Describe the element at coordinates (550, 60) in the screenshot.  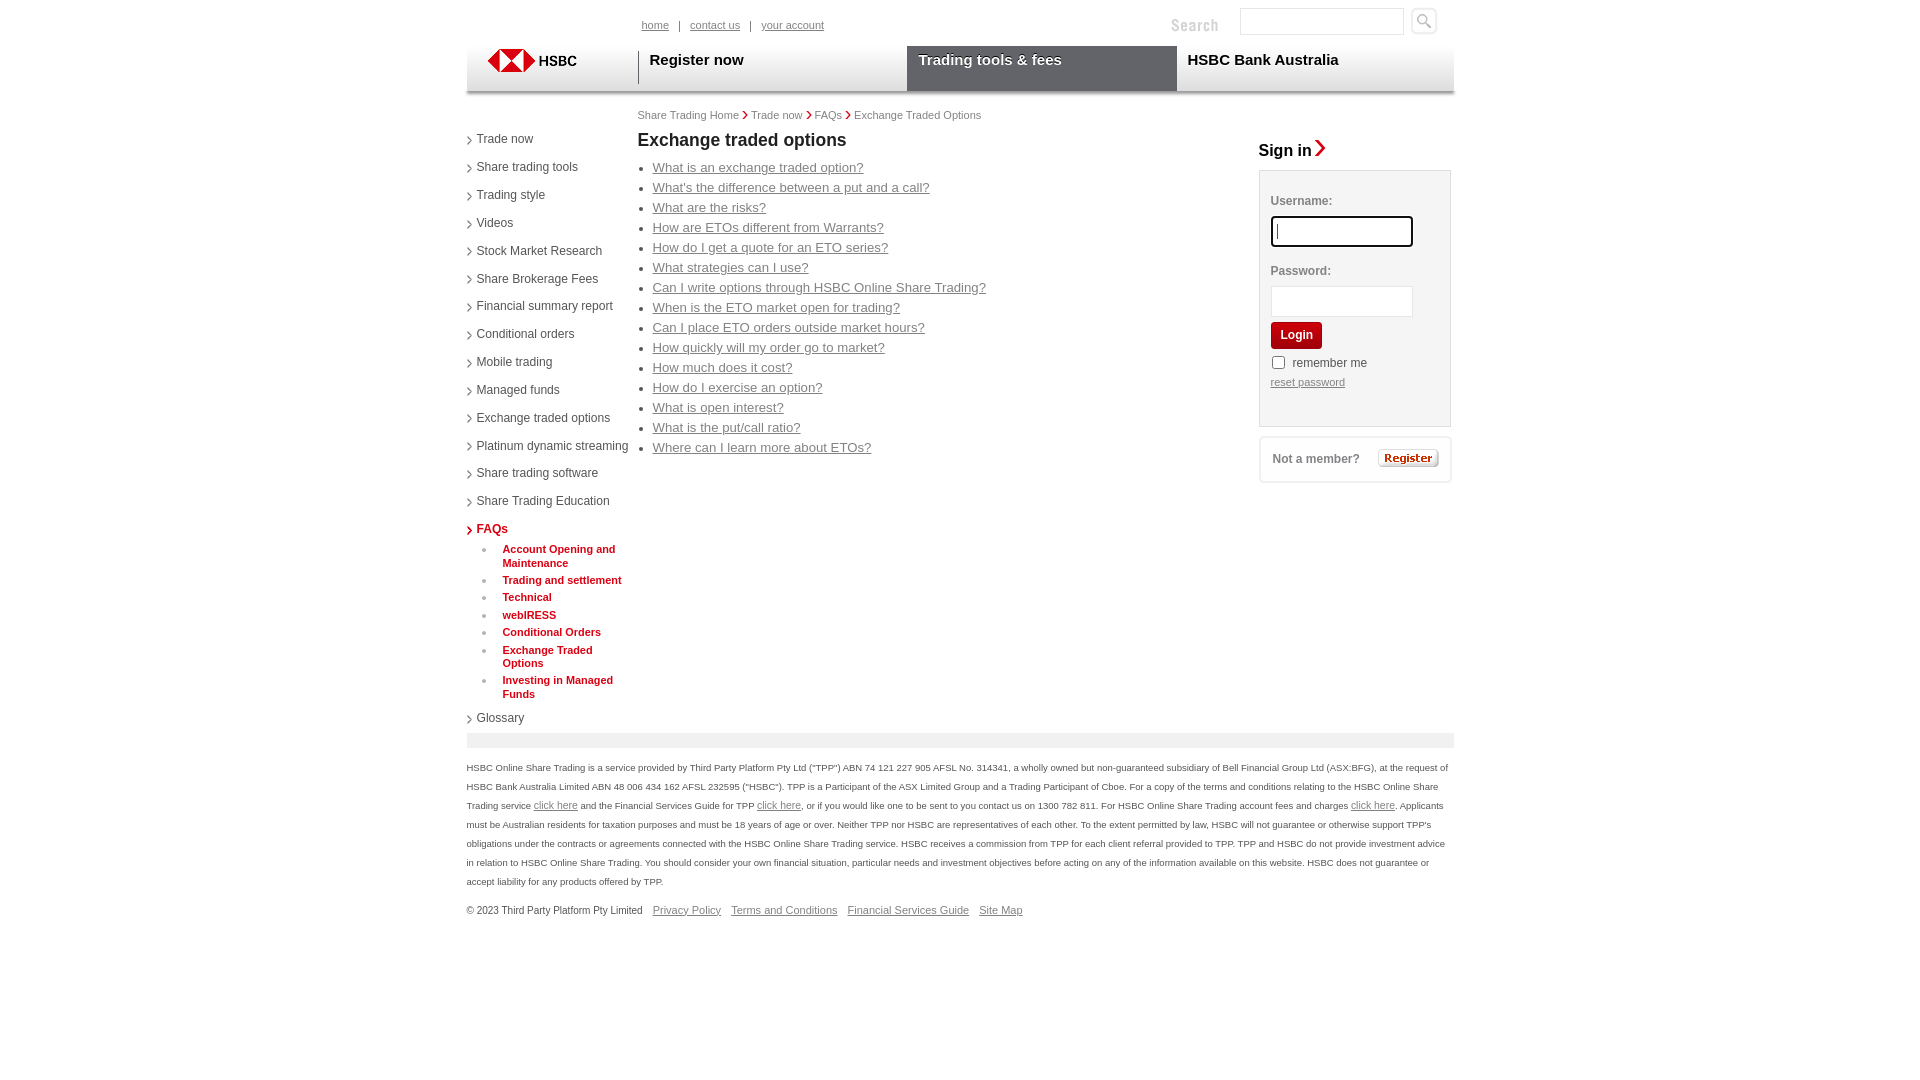
I see `HSBC Online Share Trading logo` at that location.